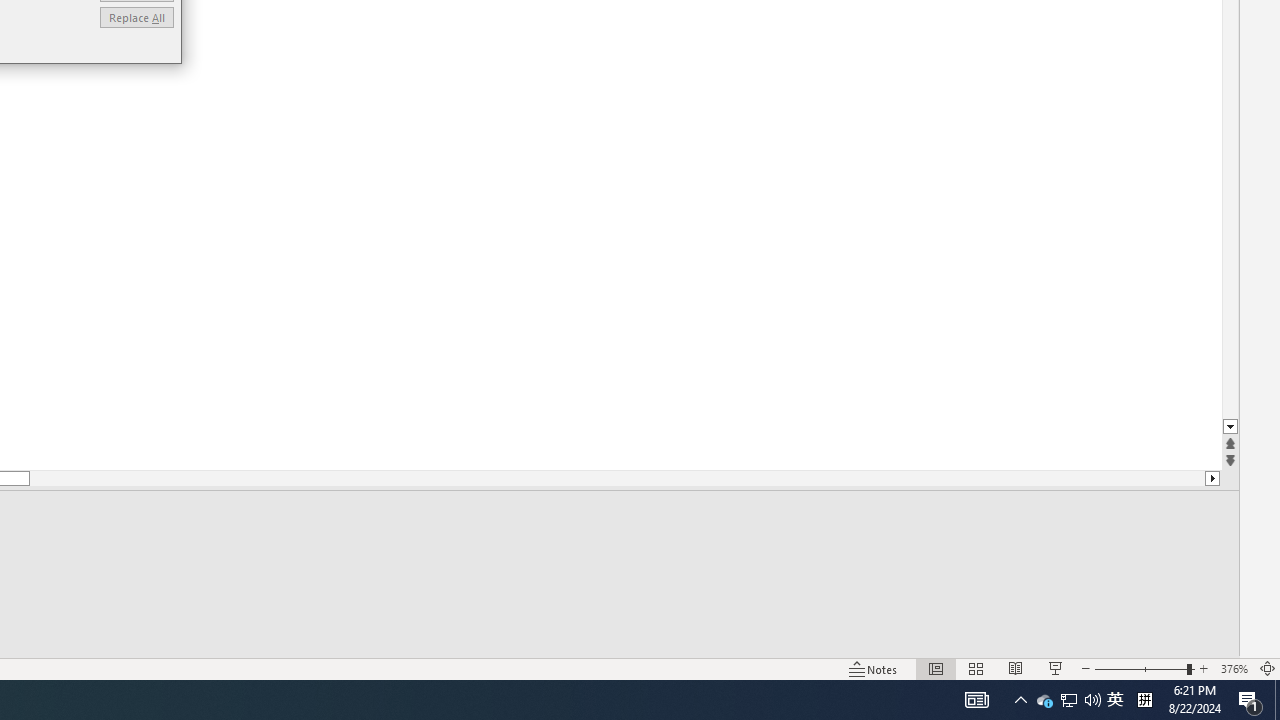 Image resolution: width=1280 pixels, height=720 pixels. I want to click on Notification Chevron, so click(1020, 700).